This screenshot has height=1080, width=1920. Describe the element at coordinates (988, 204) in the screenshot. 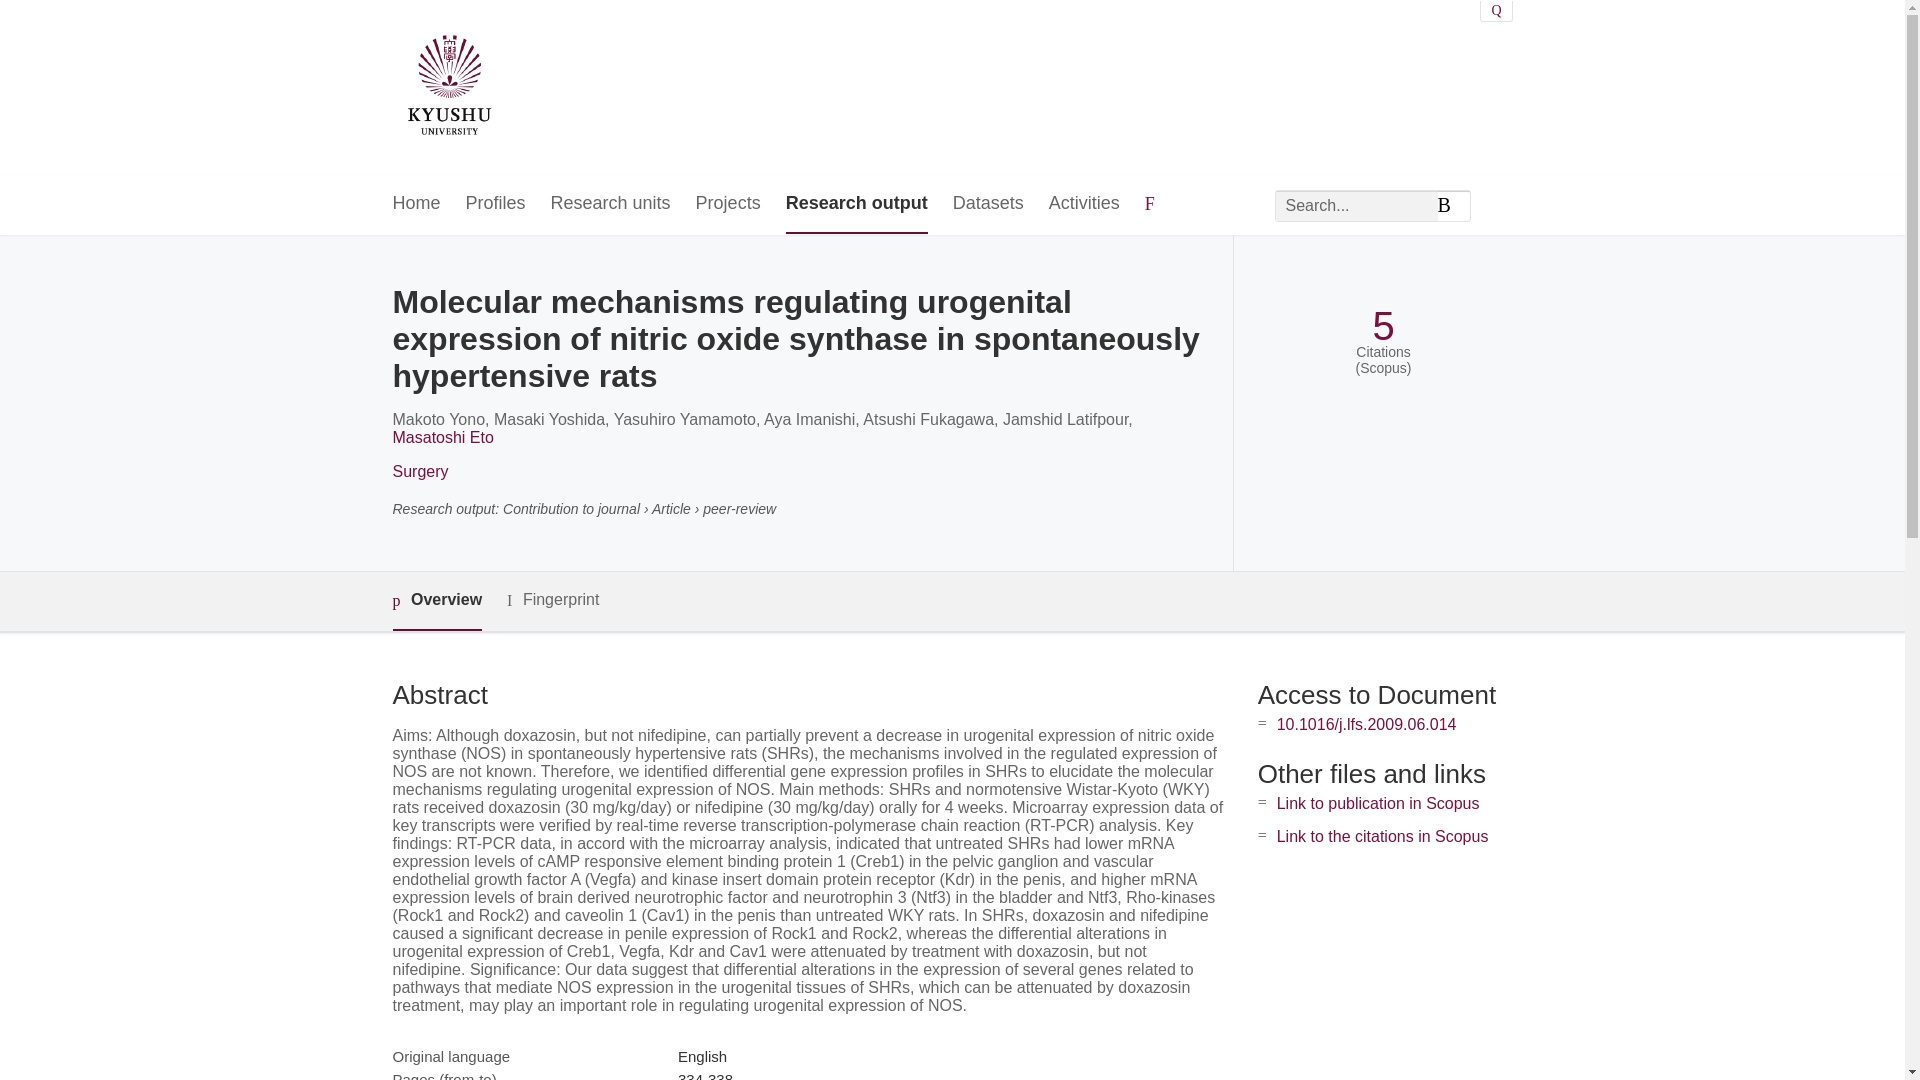

I see `Datasets` at that location.